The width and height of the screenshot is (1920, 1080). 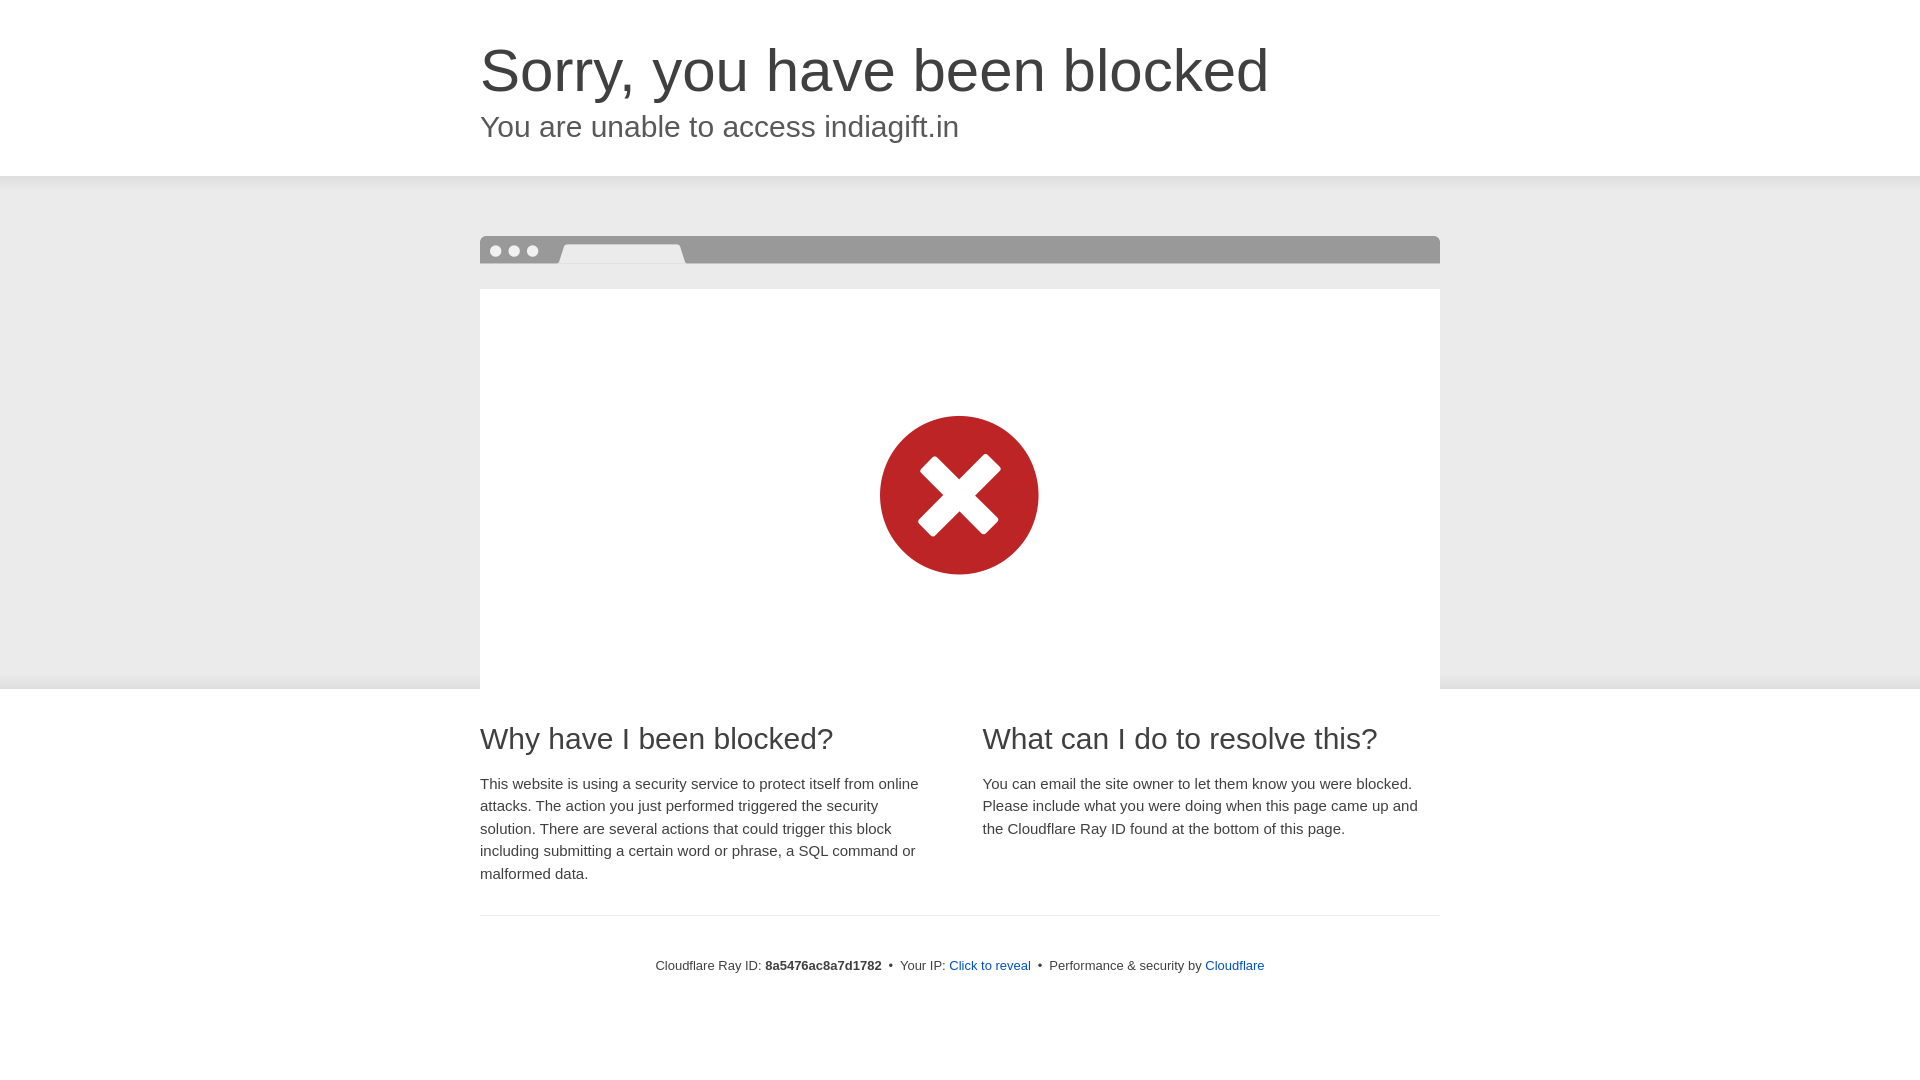 I want to click on Click to reveal, so click(x=990, y=966).